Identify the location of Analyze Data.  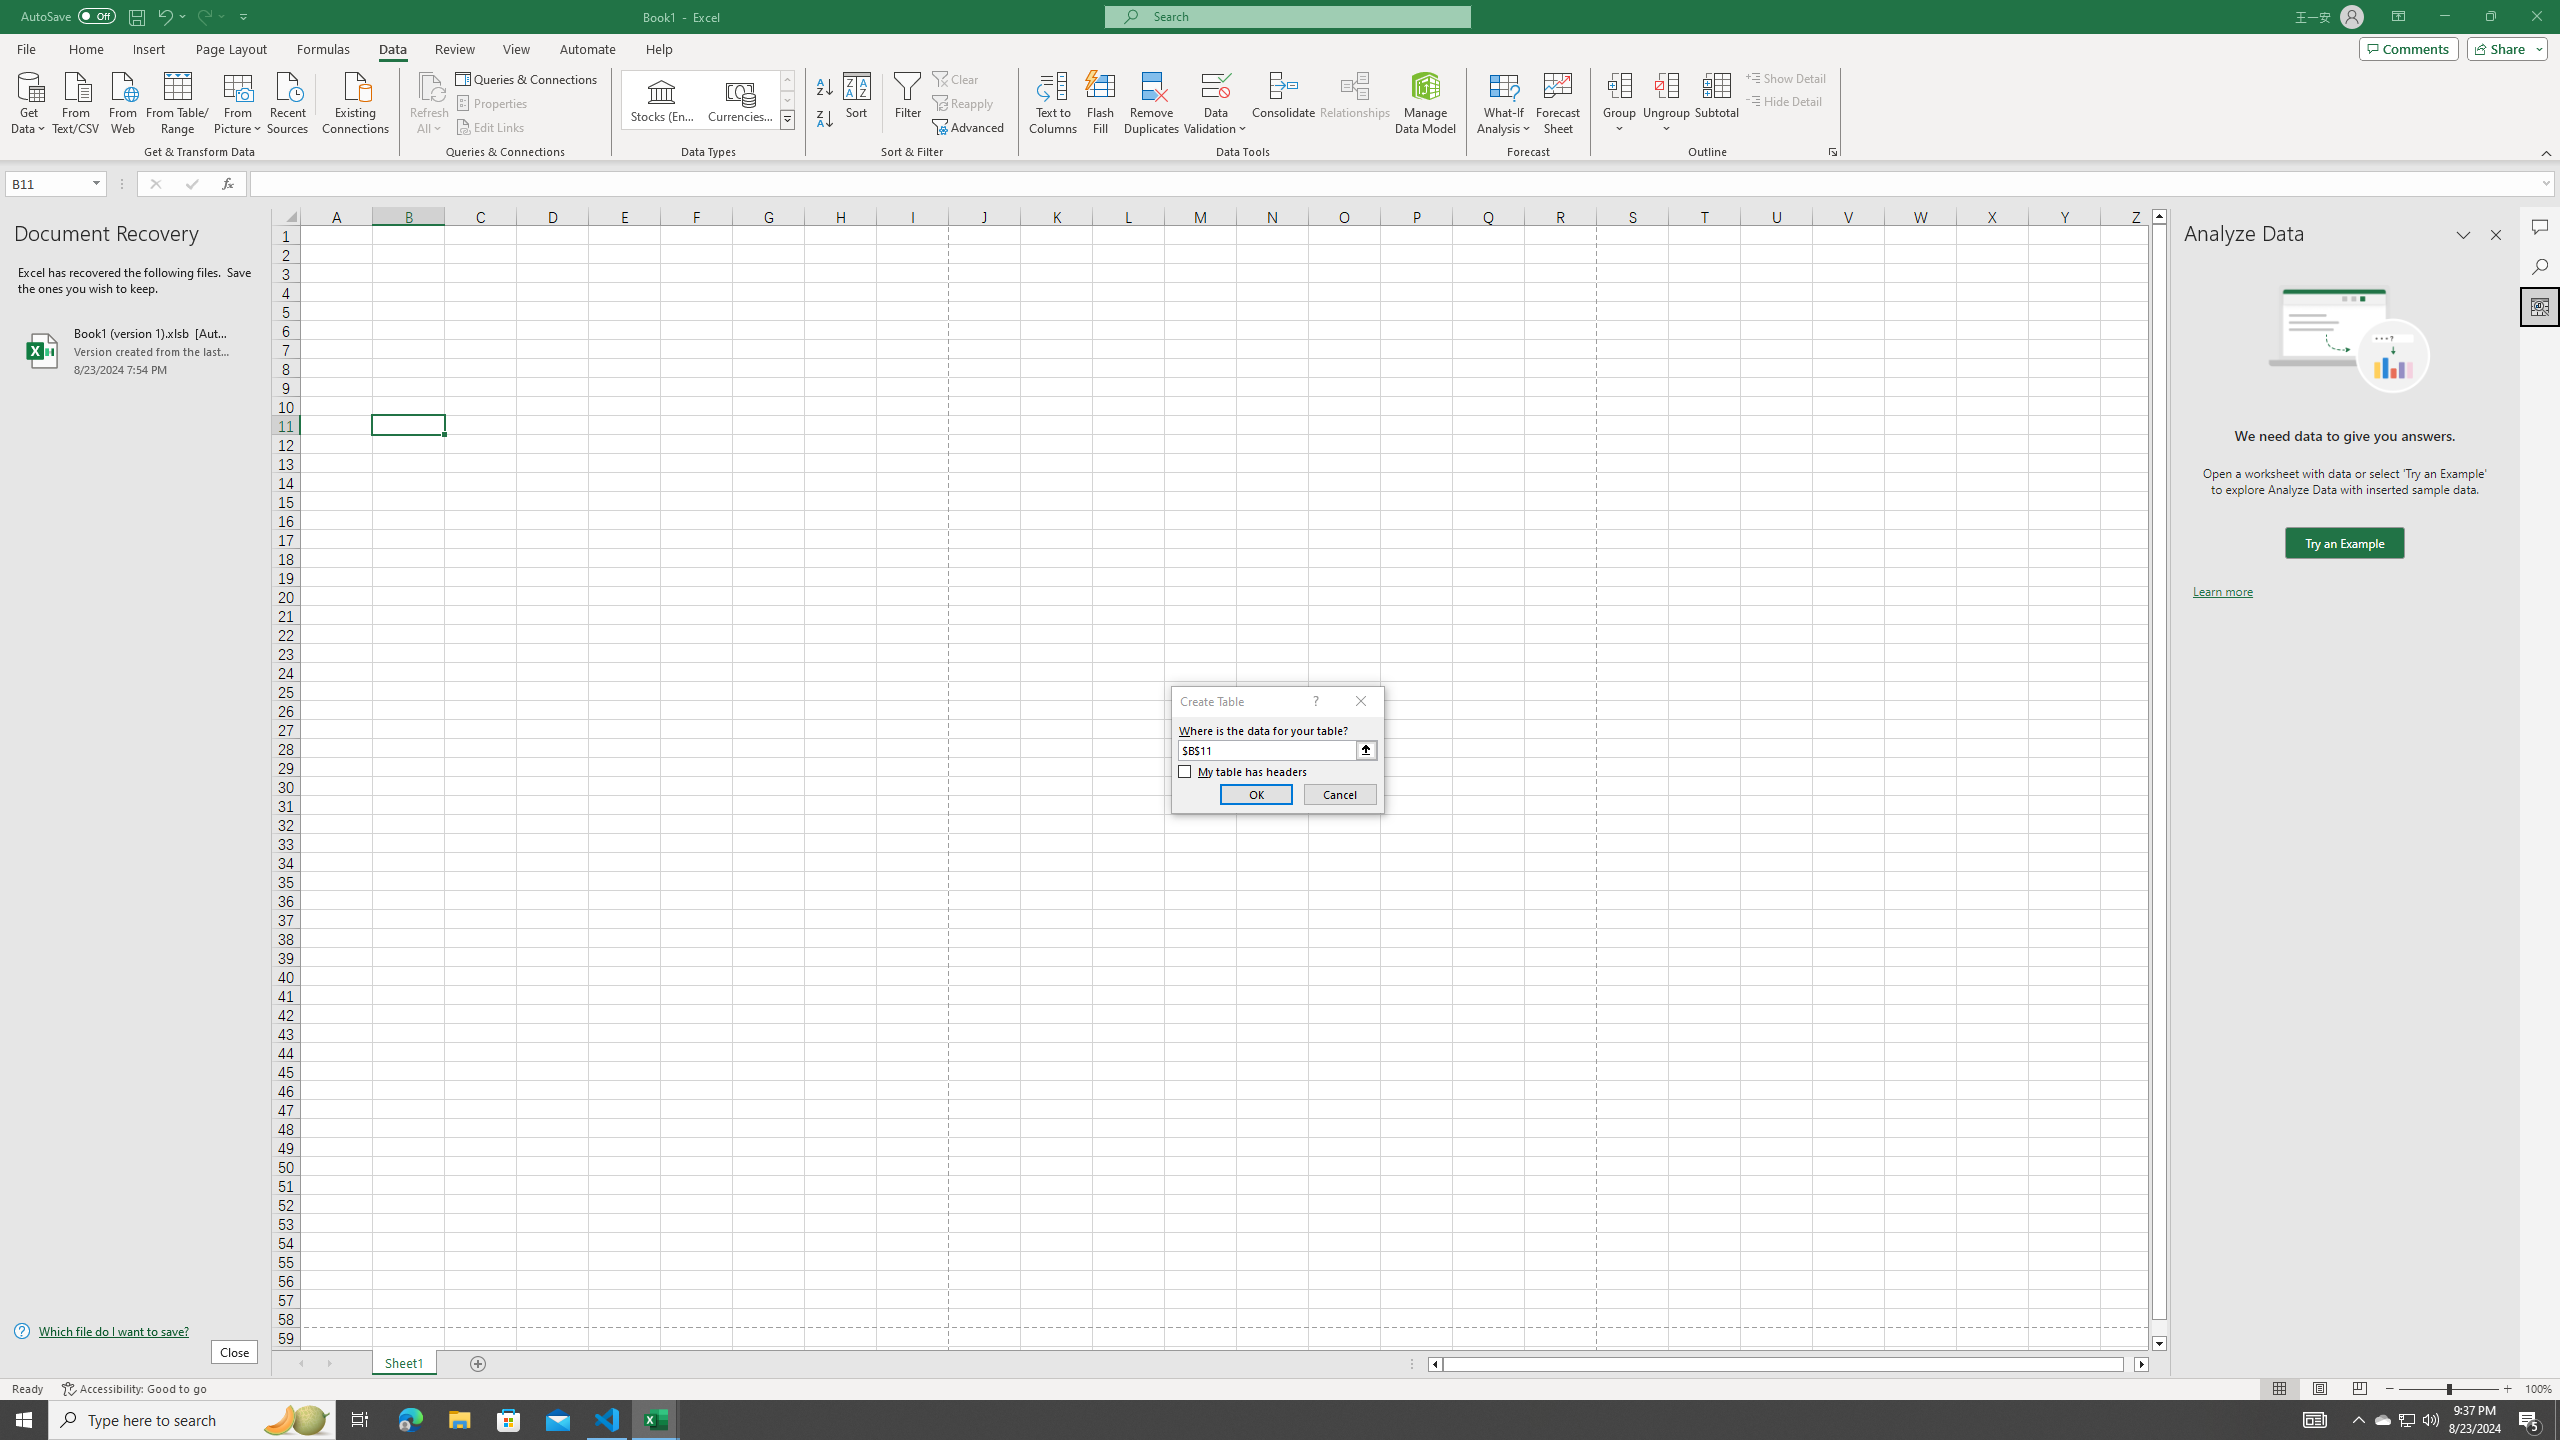
(2540, 306).